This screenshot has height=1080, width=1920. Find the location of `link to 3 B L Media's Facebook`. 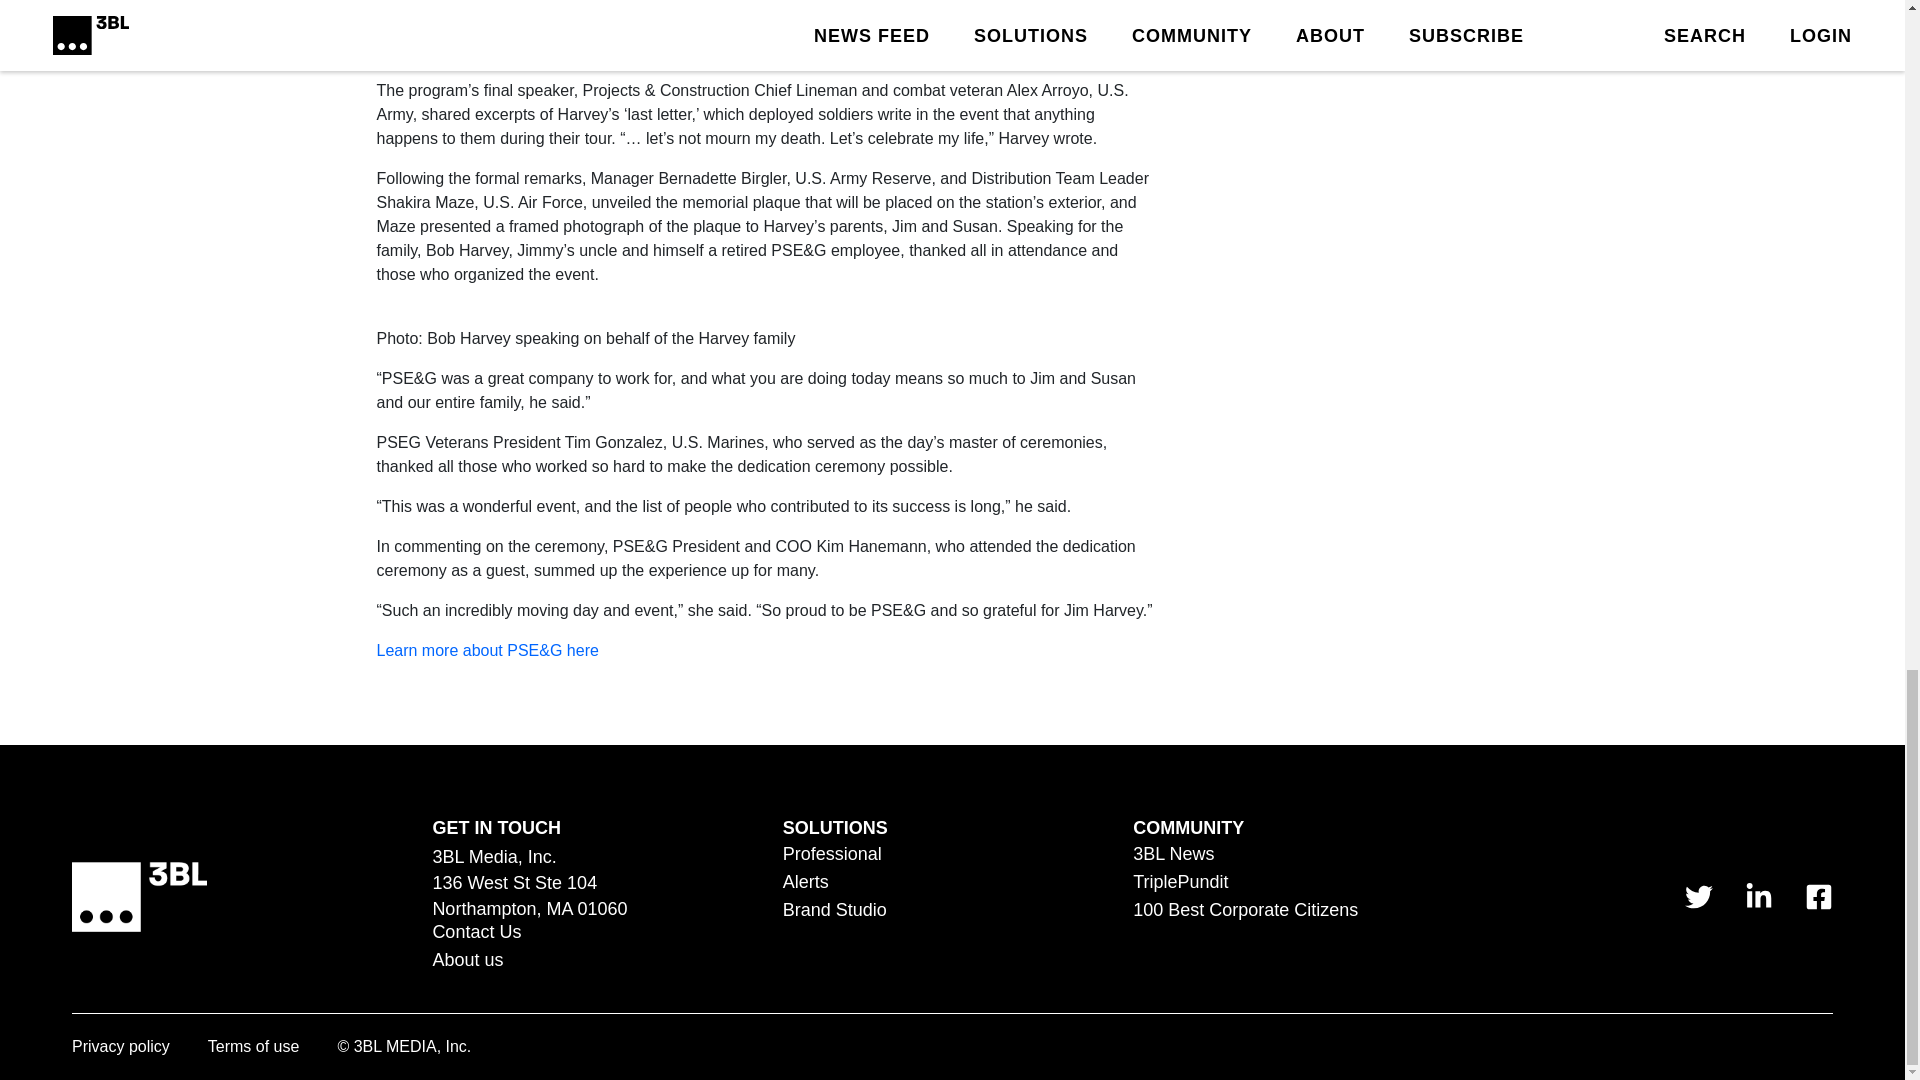

link to 3 B L Media's Facebook is located at coordinates (1818, 897).